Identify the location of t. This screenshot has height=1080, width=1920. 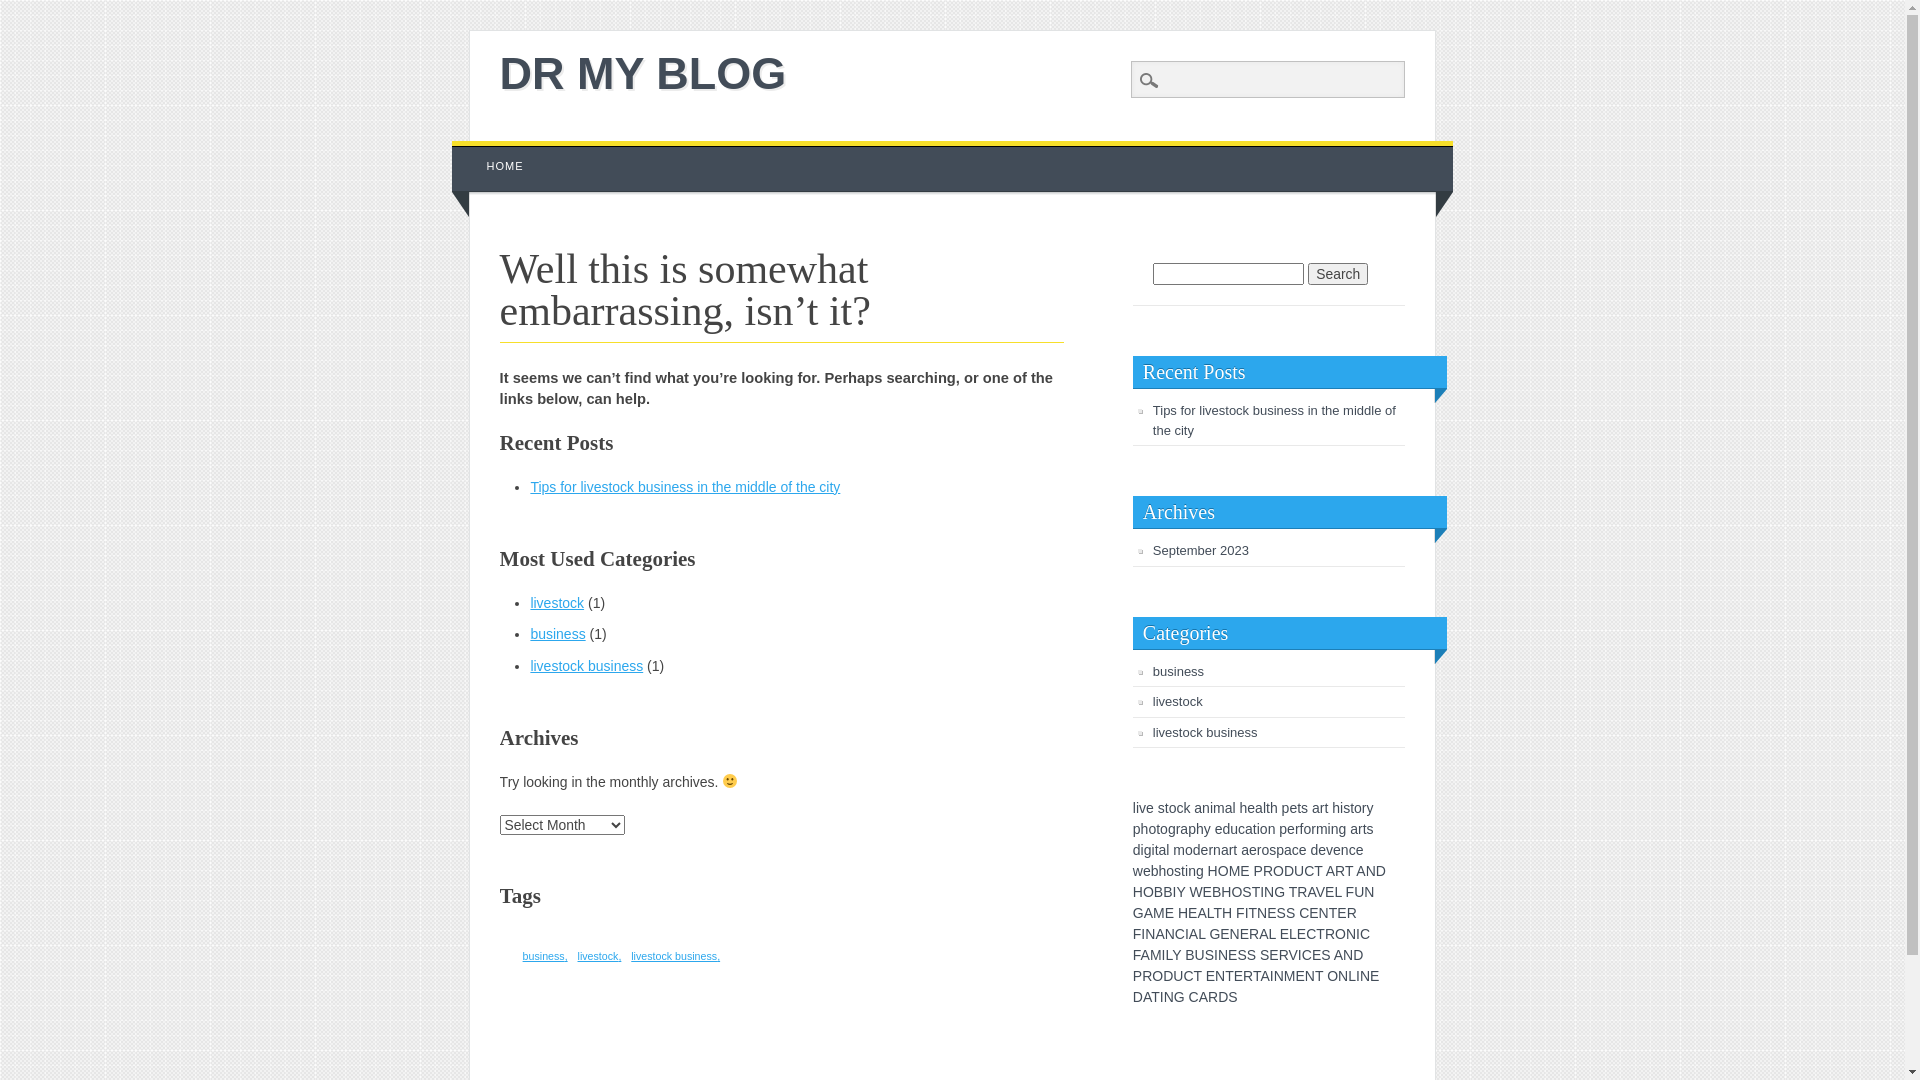
(1268, 808).